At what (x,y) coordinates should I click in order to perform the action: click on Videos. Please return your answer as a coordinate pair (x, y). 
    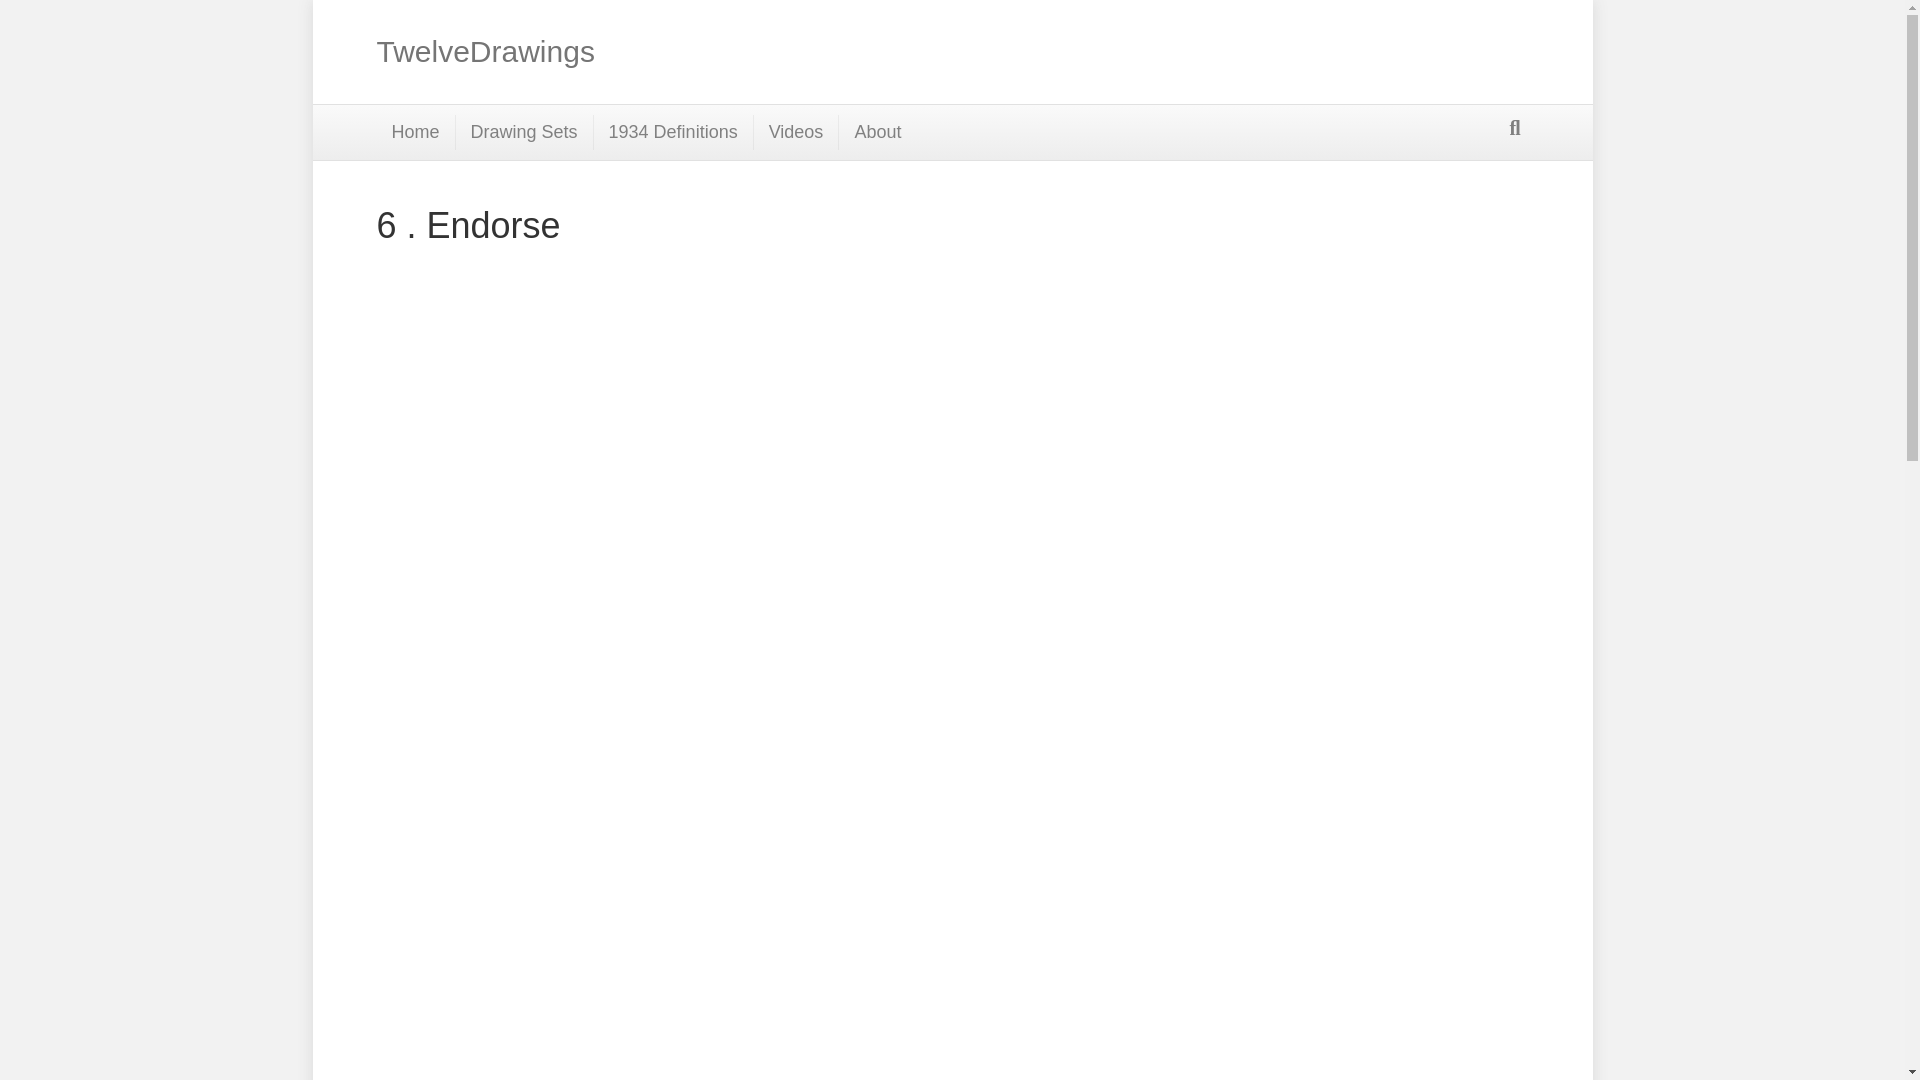
    Looking at the image, I should click on (797, 132).